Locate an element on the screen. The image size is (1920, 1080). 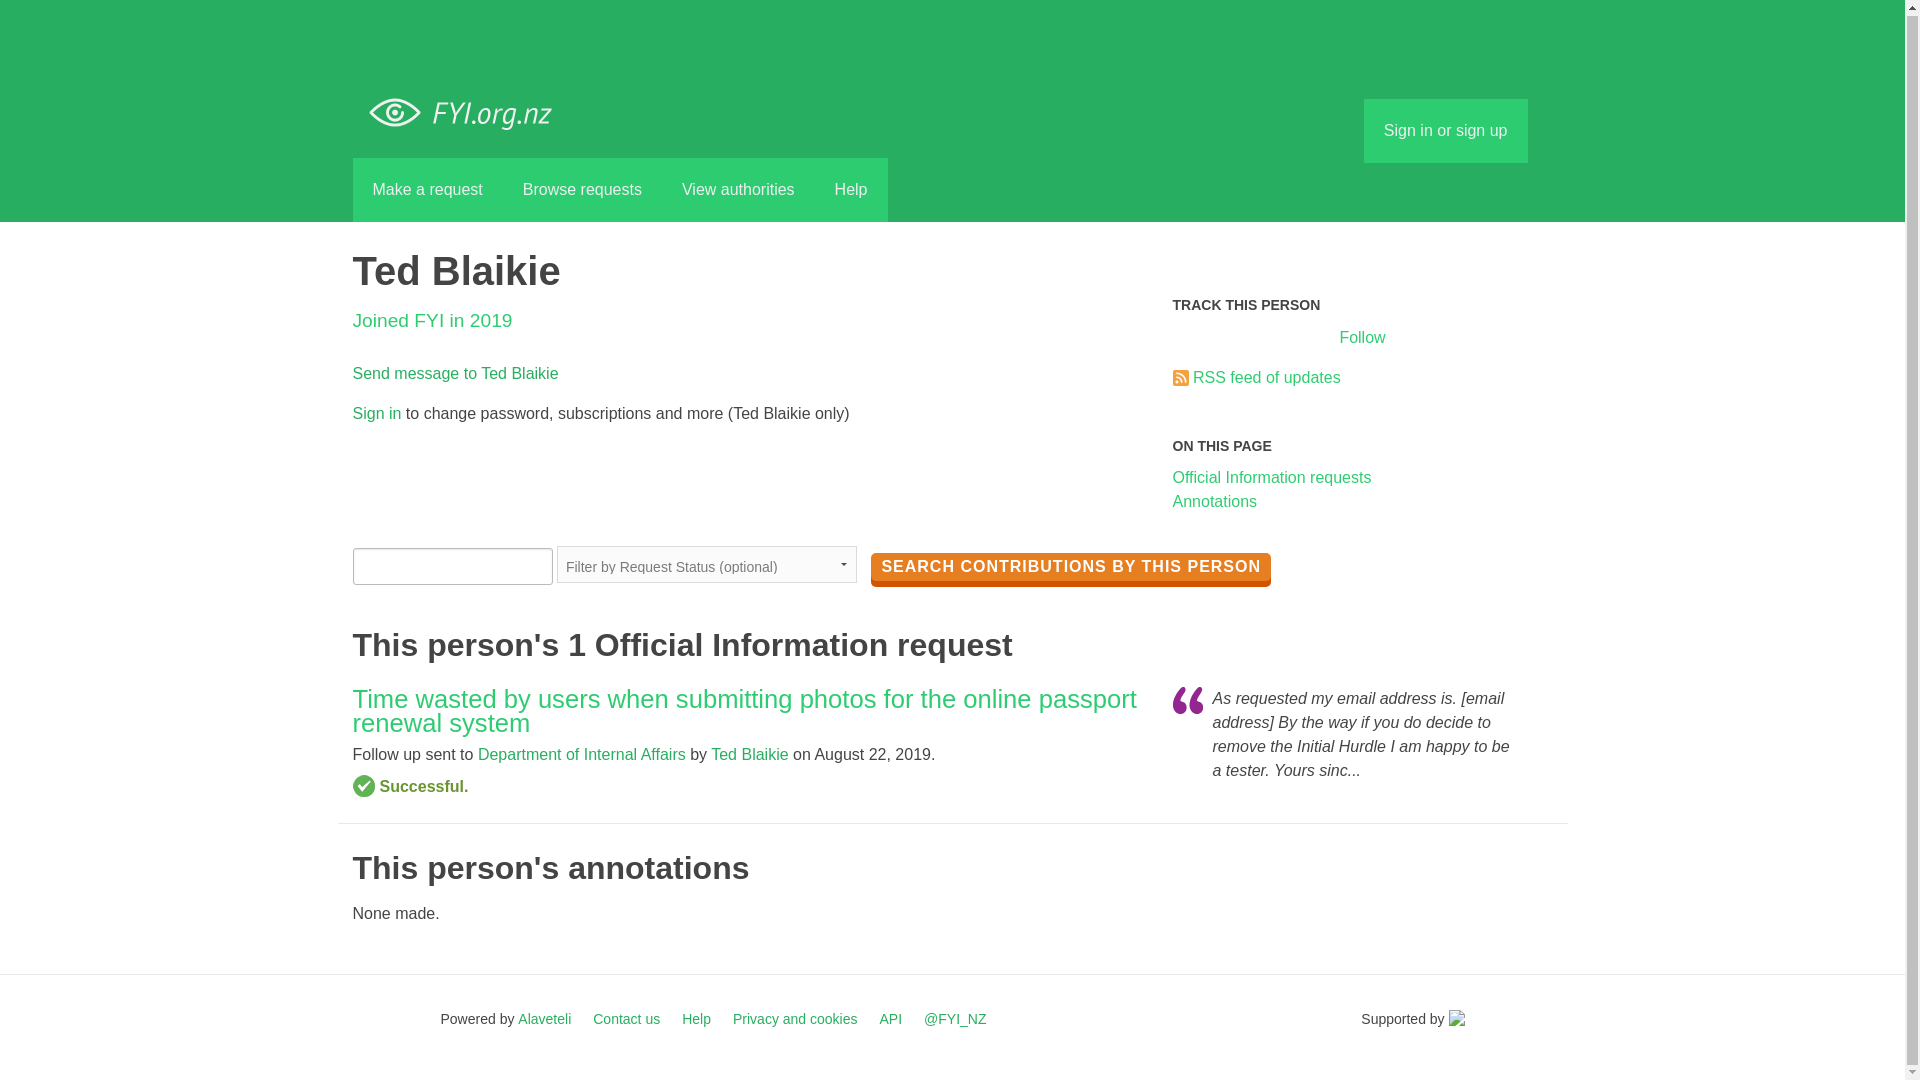
API is located at coordinates (890, 1018).